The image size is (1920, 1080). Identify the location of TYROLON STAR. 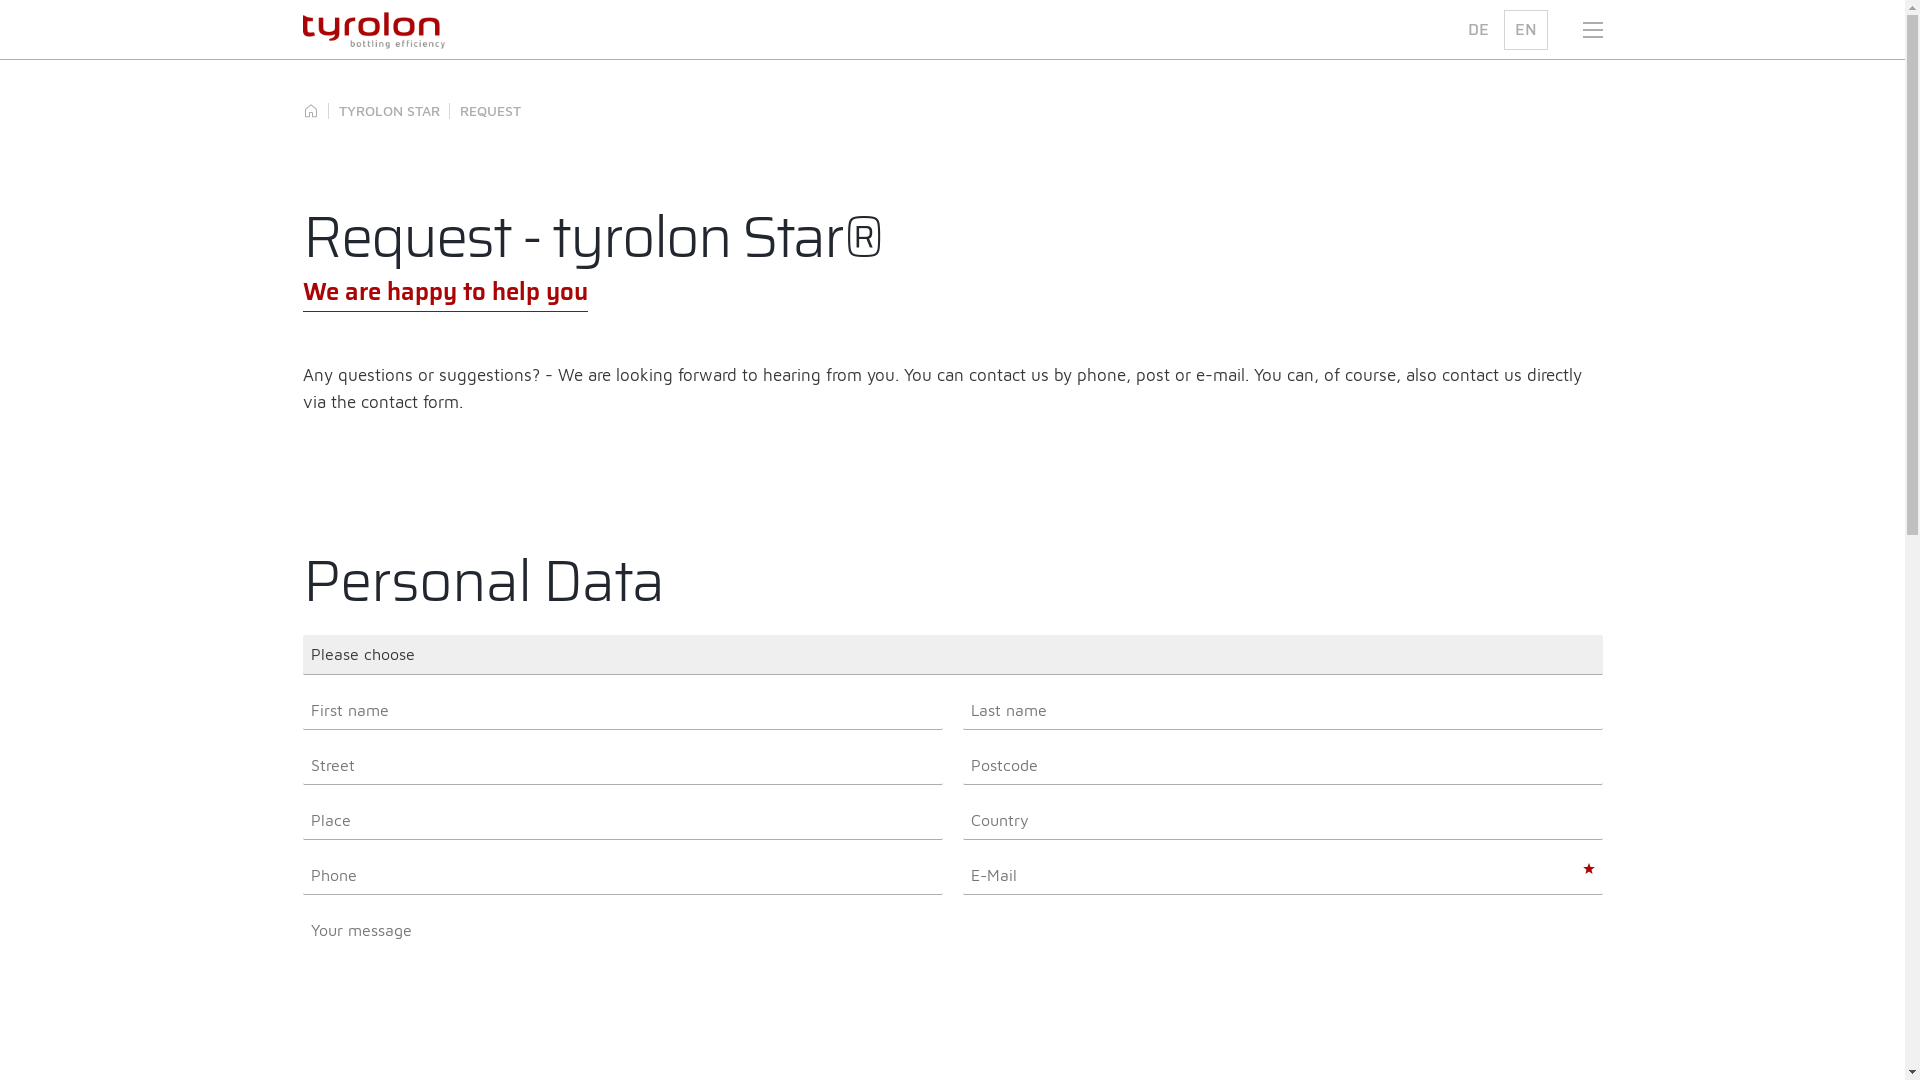
(388, 111).